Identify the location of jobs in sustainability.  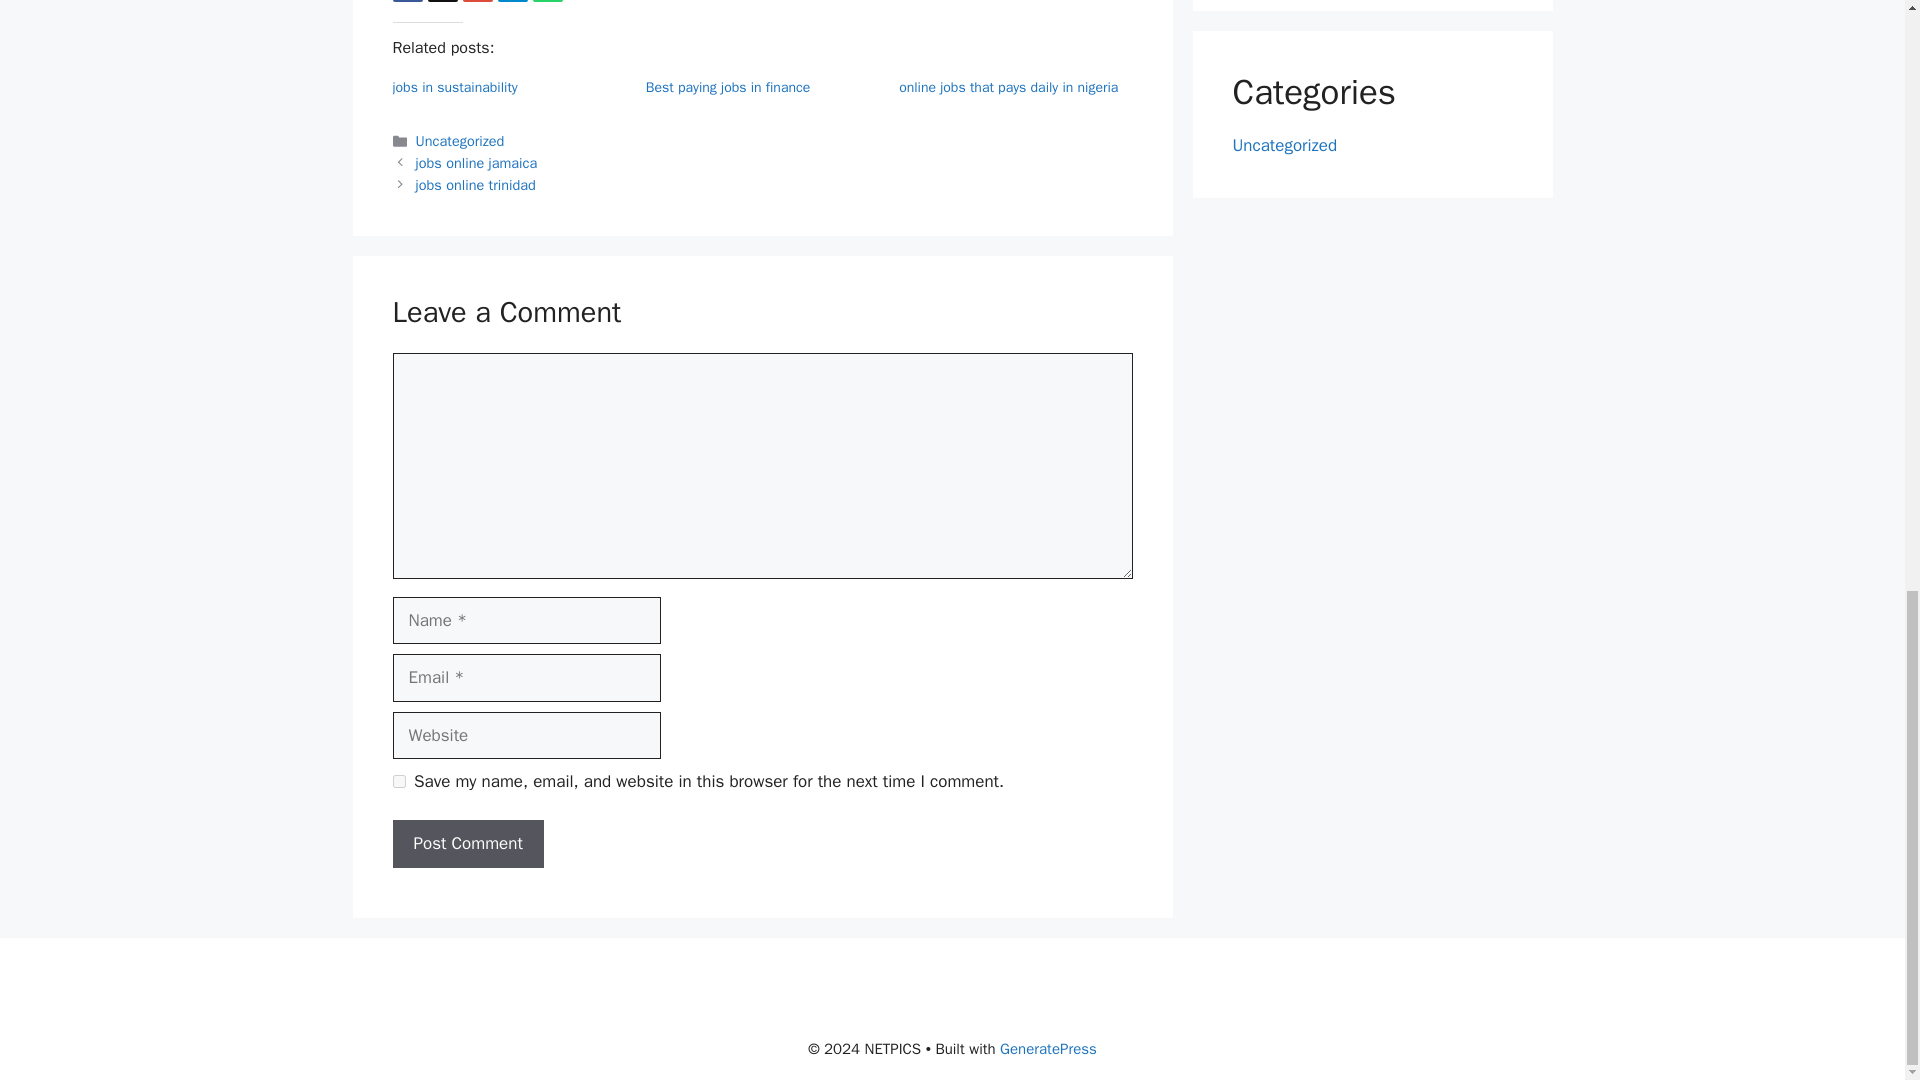
(454, 87).